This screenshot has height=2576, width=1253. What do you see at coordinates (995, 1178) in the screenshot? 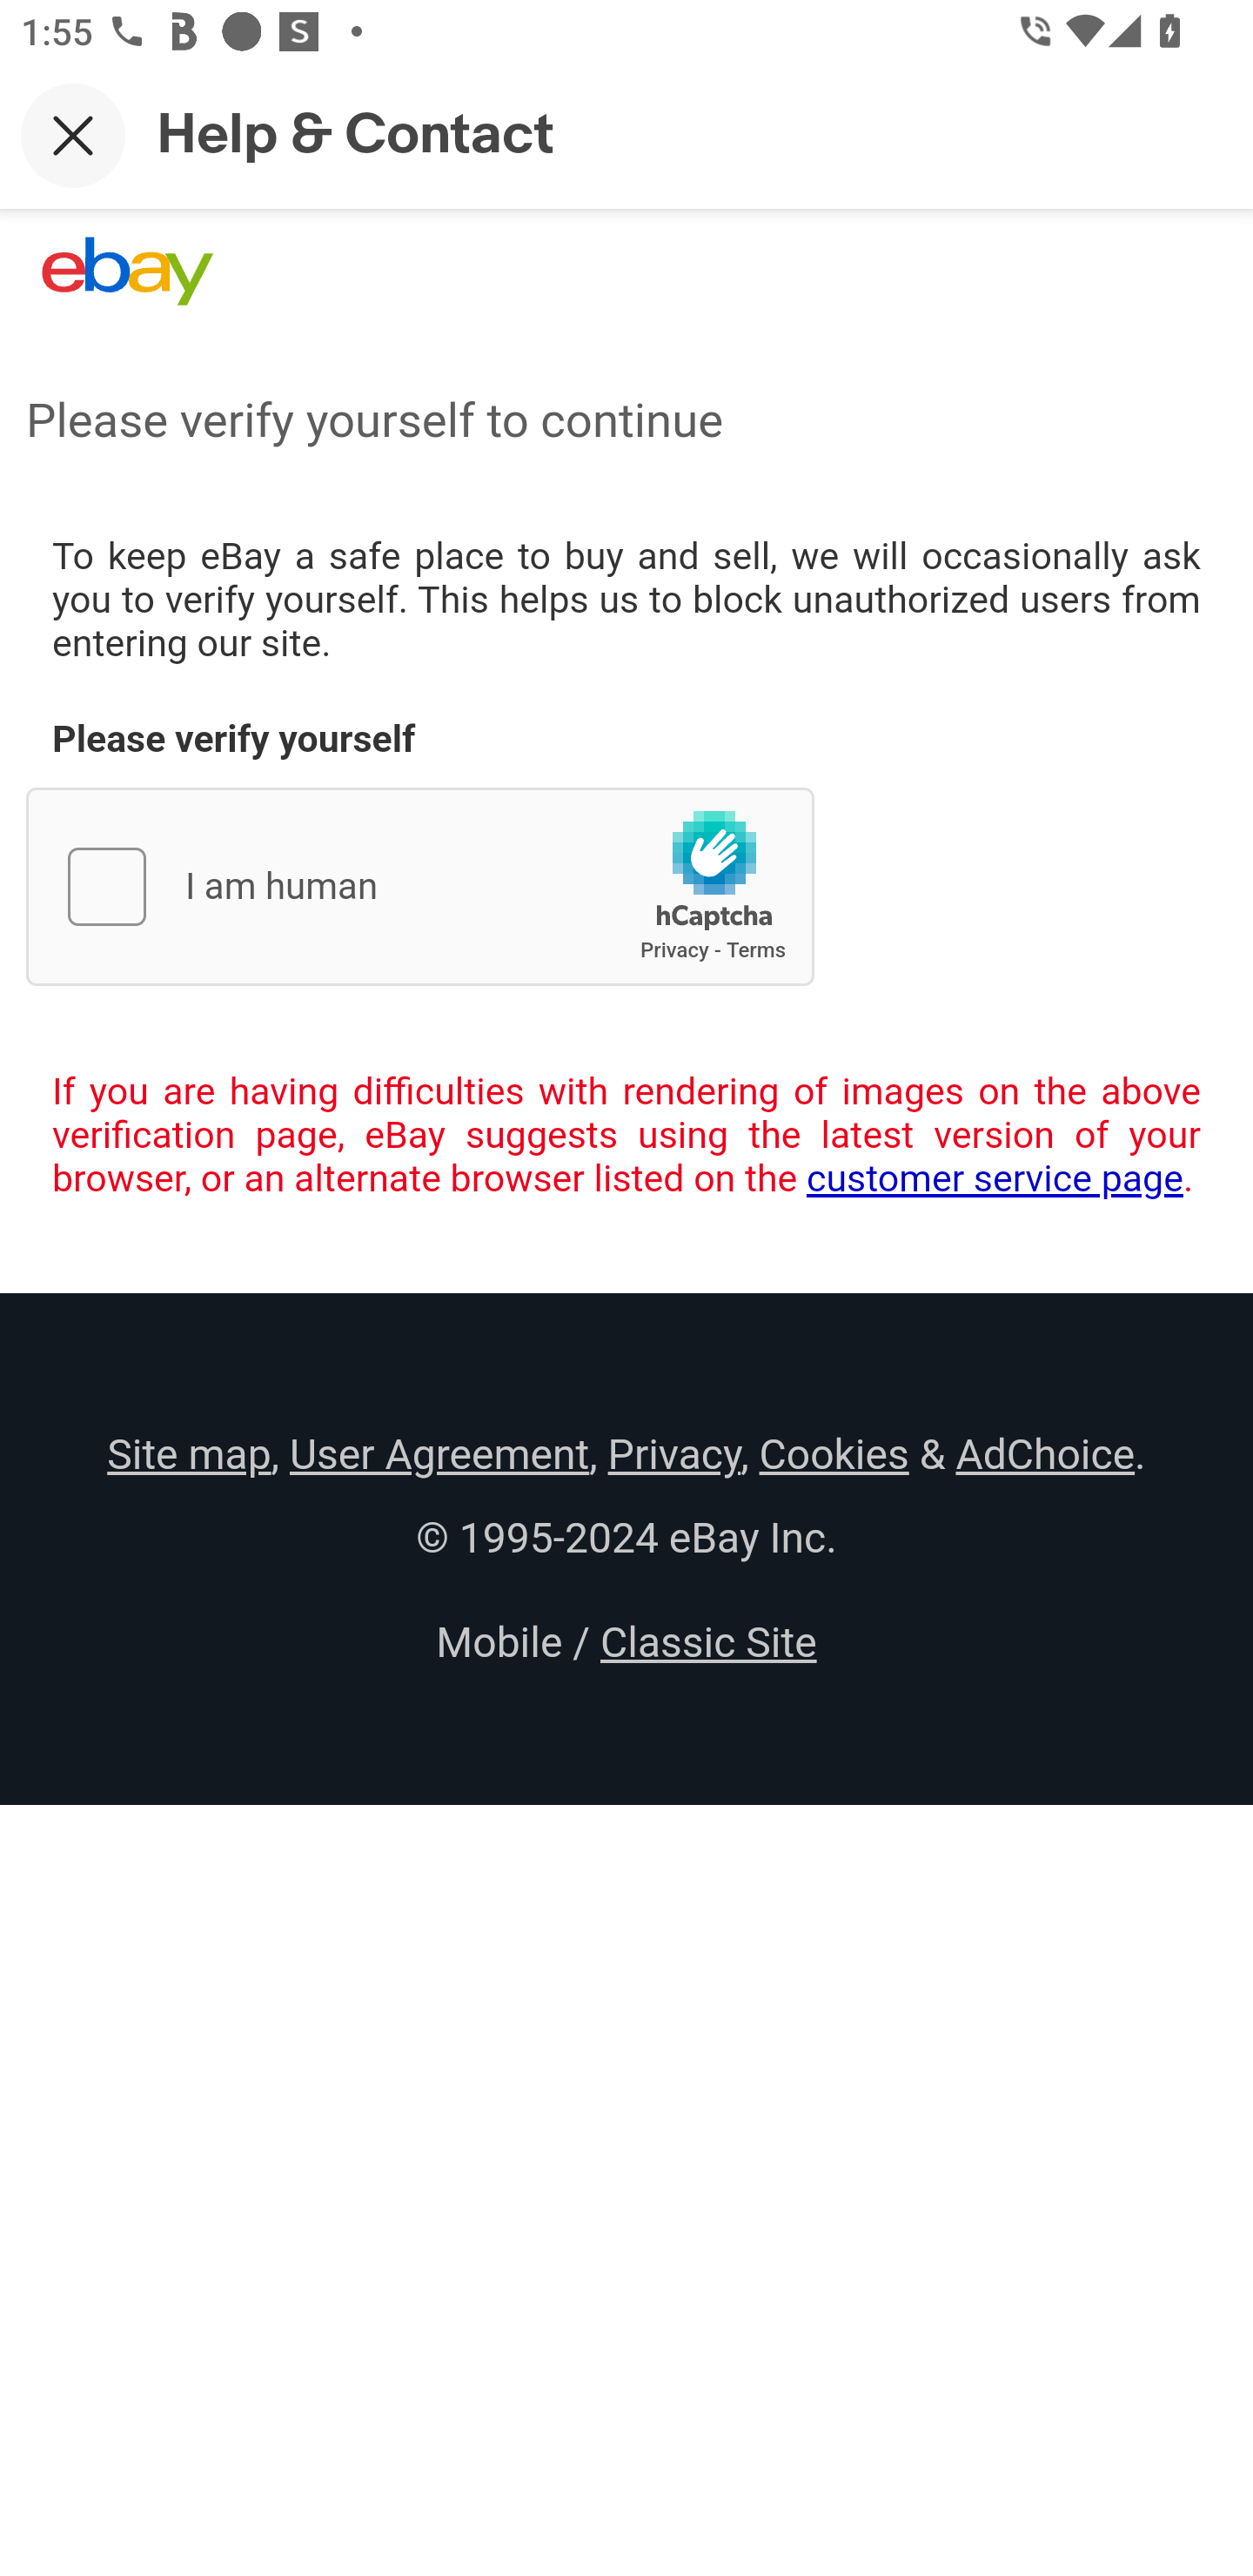
I see `customer service page` at bounding box center [995, 1178].